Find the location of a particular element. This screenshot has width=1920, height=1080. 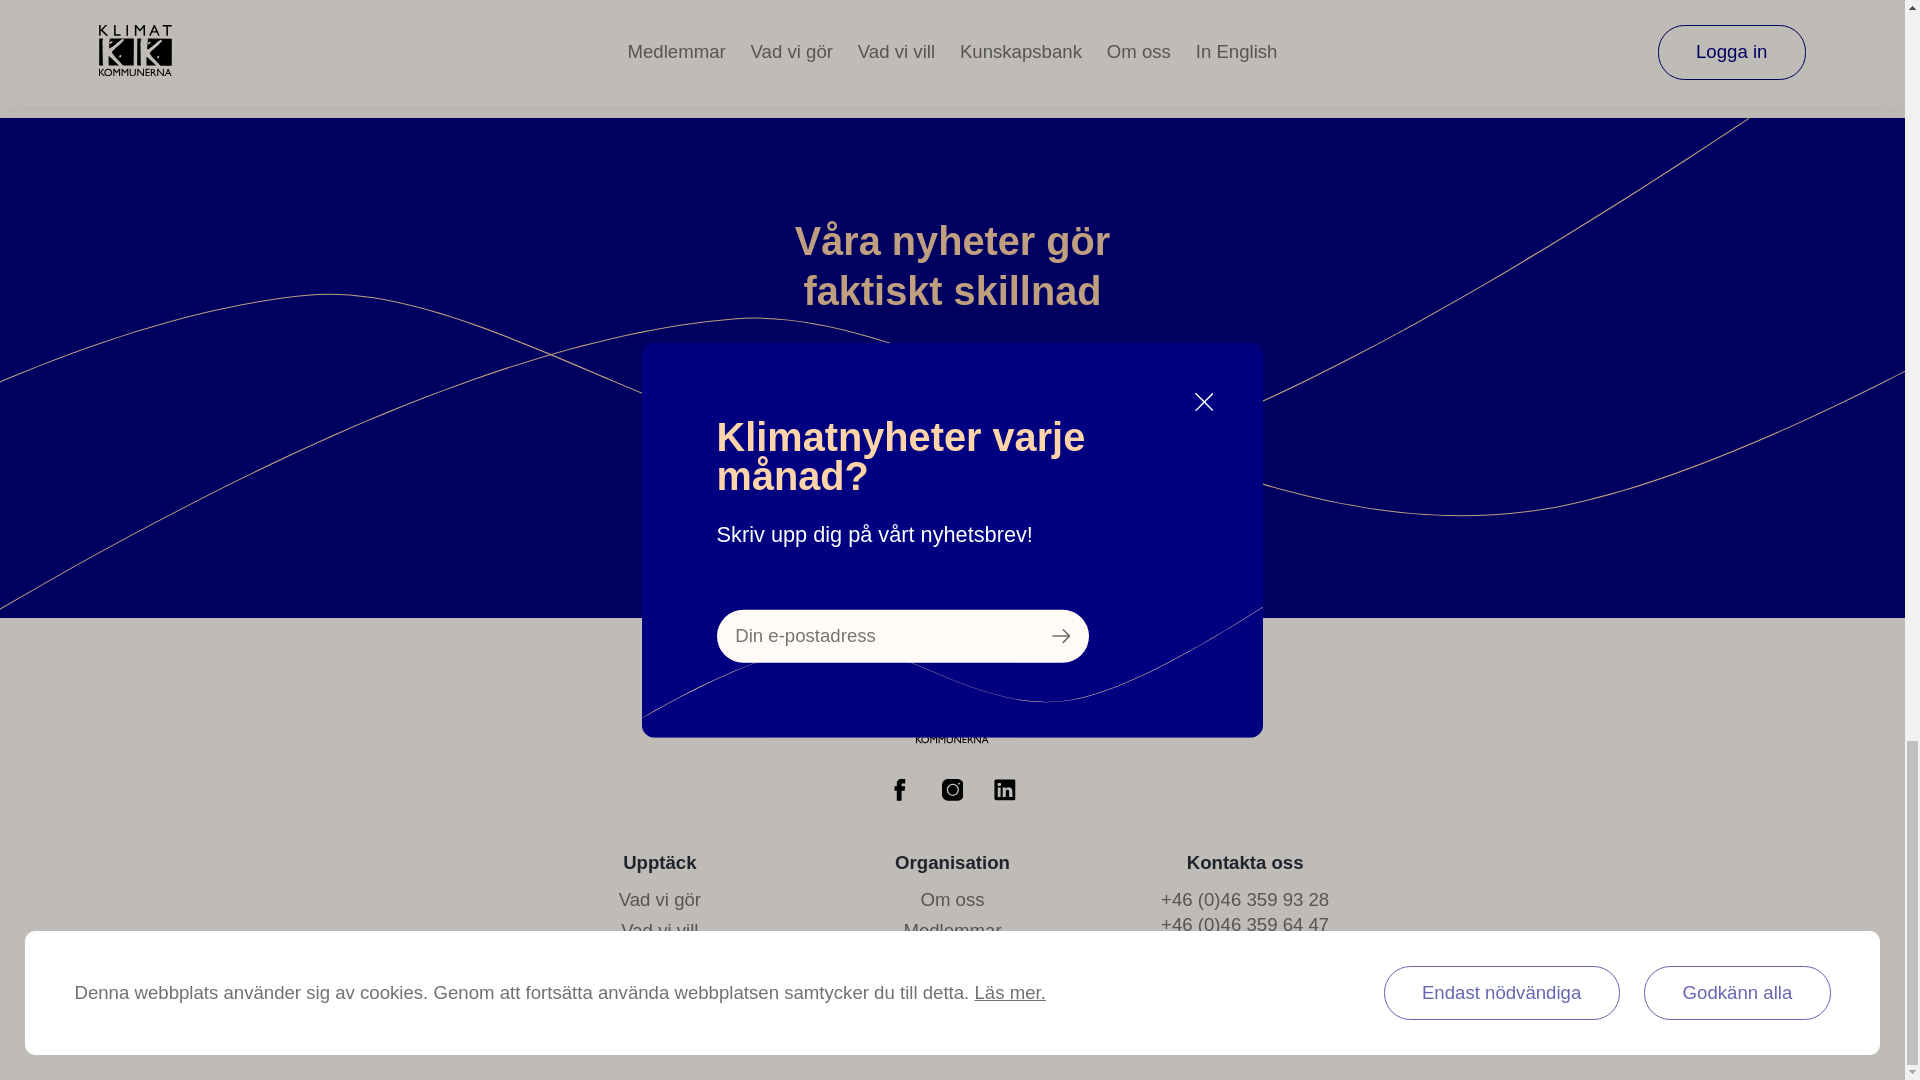

Nyheter is located at coordinates (659, 962).